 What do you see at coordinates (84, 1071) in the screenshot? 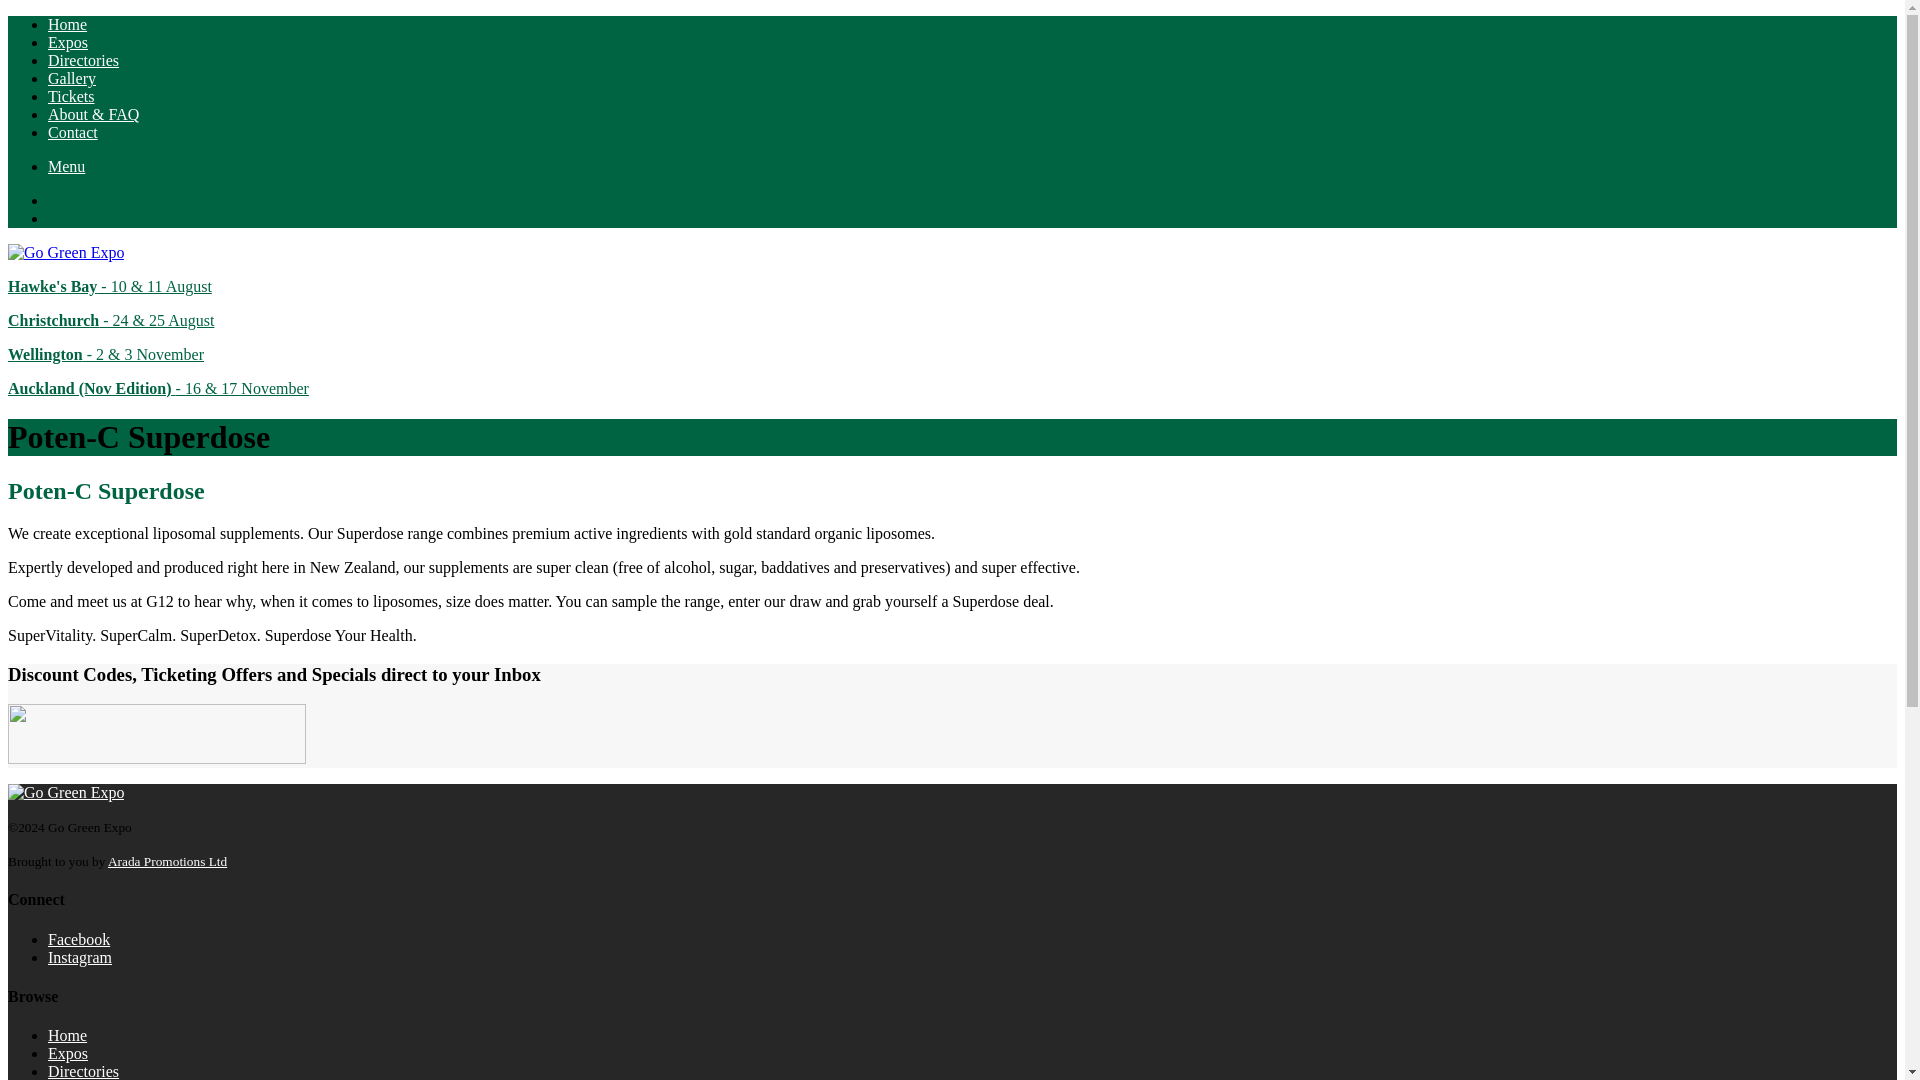
I see `Directories` at bounding box center [84, 1071].